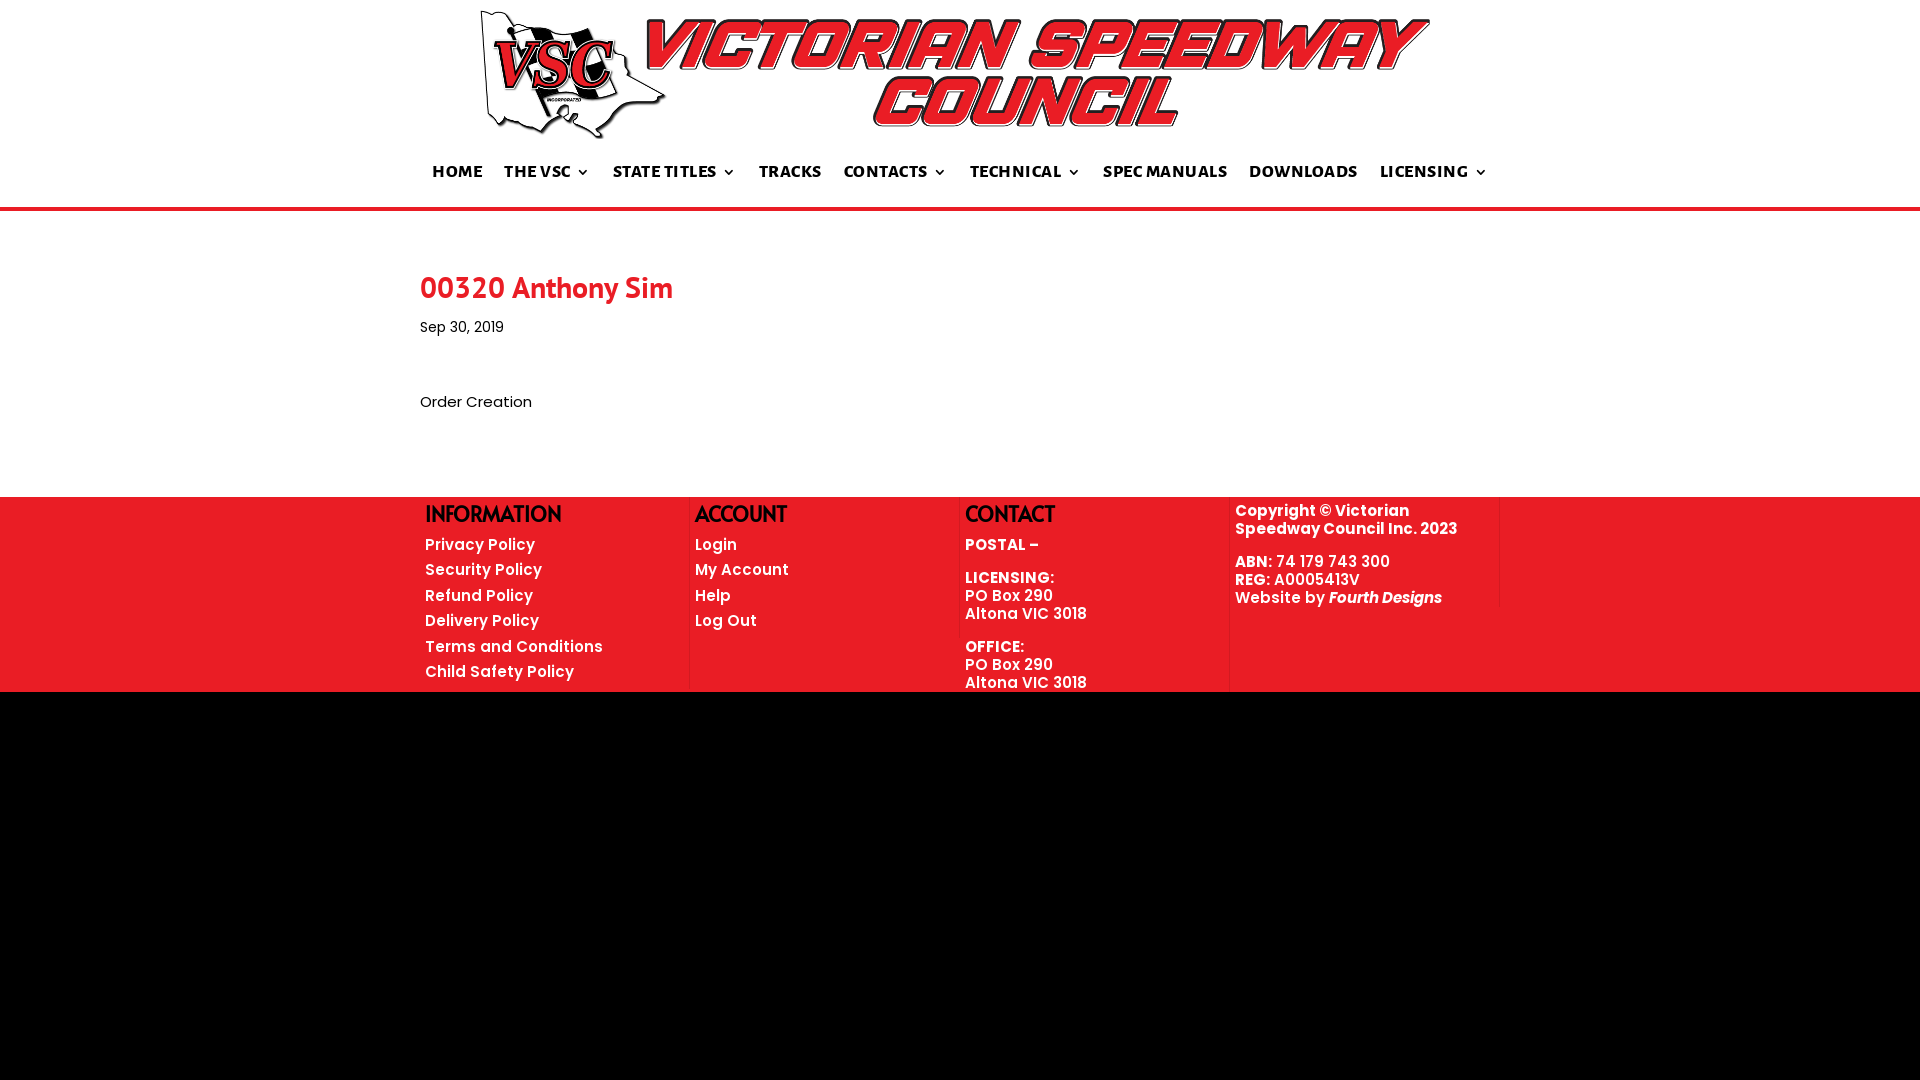  I want to click on TECHNICAL, so click(1026, 186).